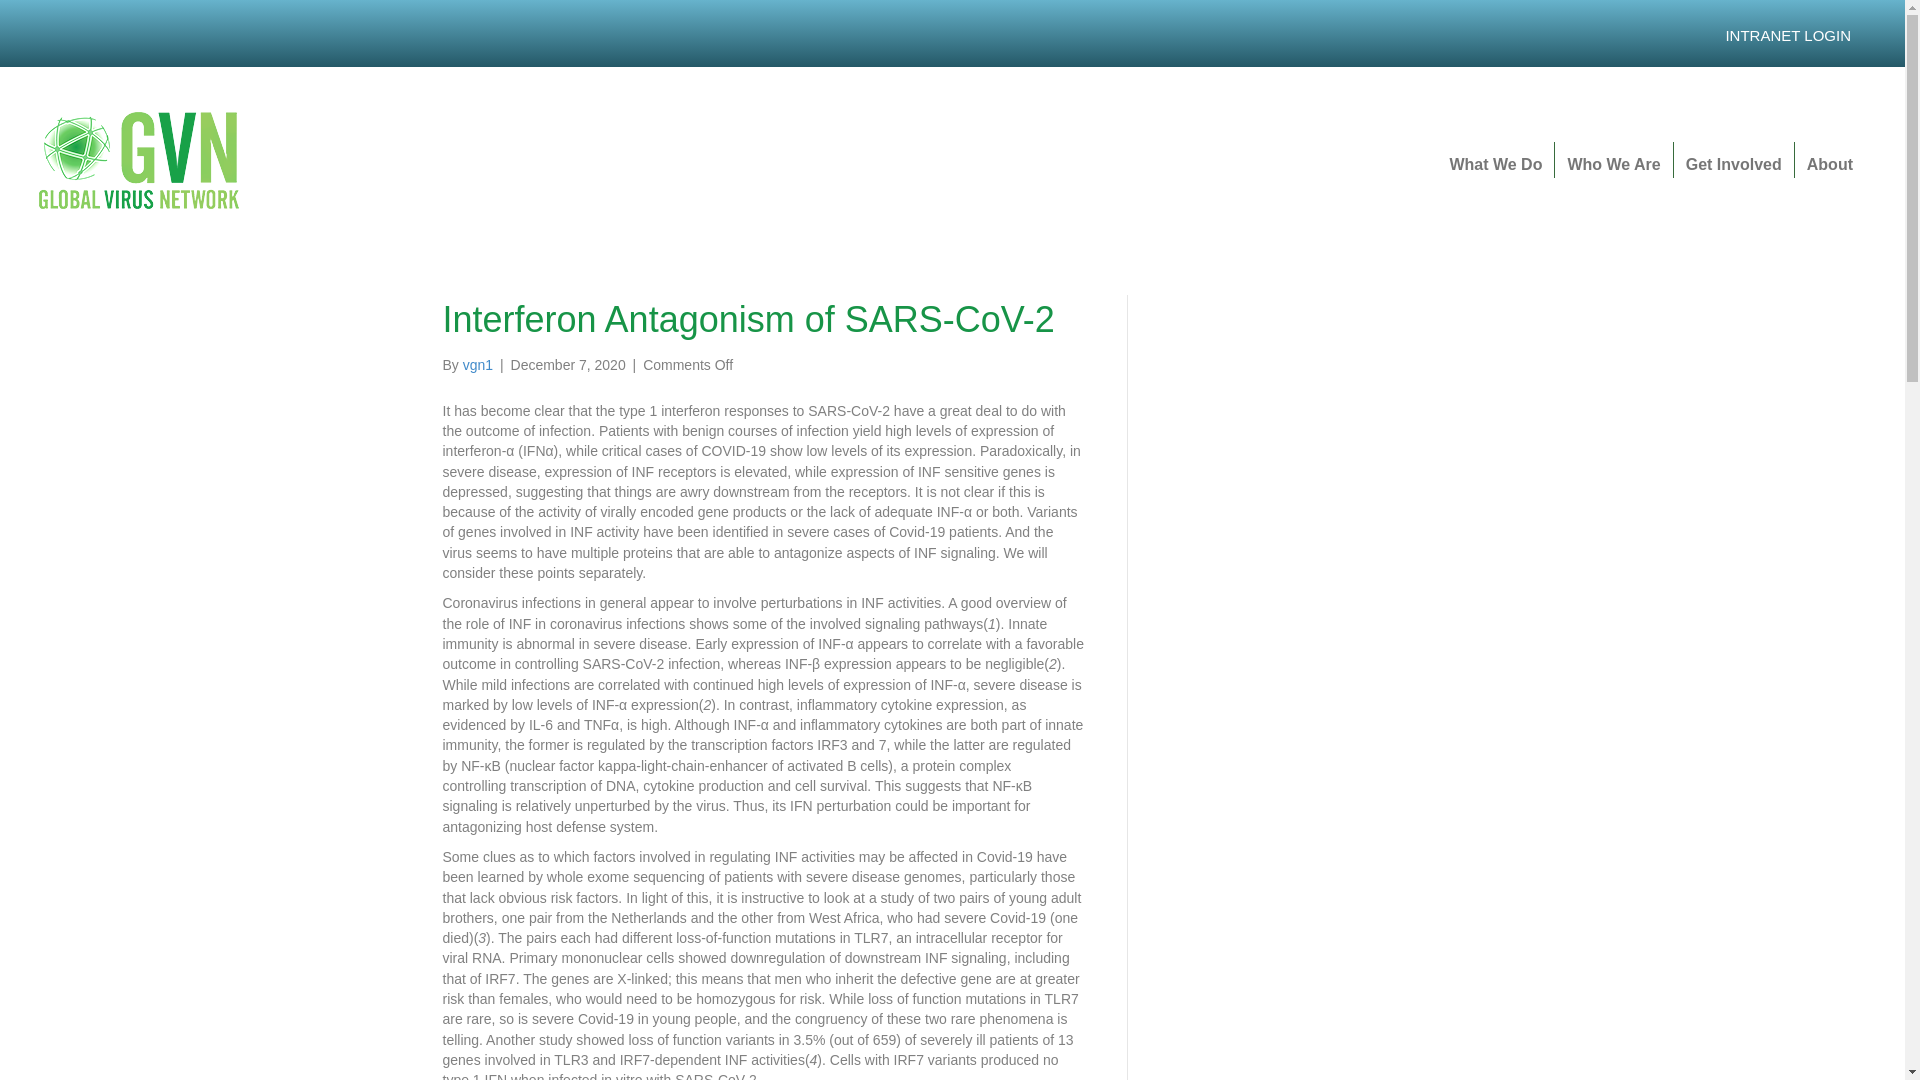  I want to click on What We Do, so click(1494, 160).